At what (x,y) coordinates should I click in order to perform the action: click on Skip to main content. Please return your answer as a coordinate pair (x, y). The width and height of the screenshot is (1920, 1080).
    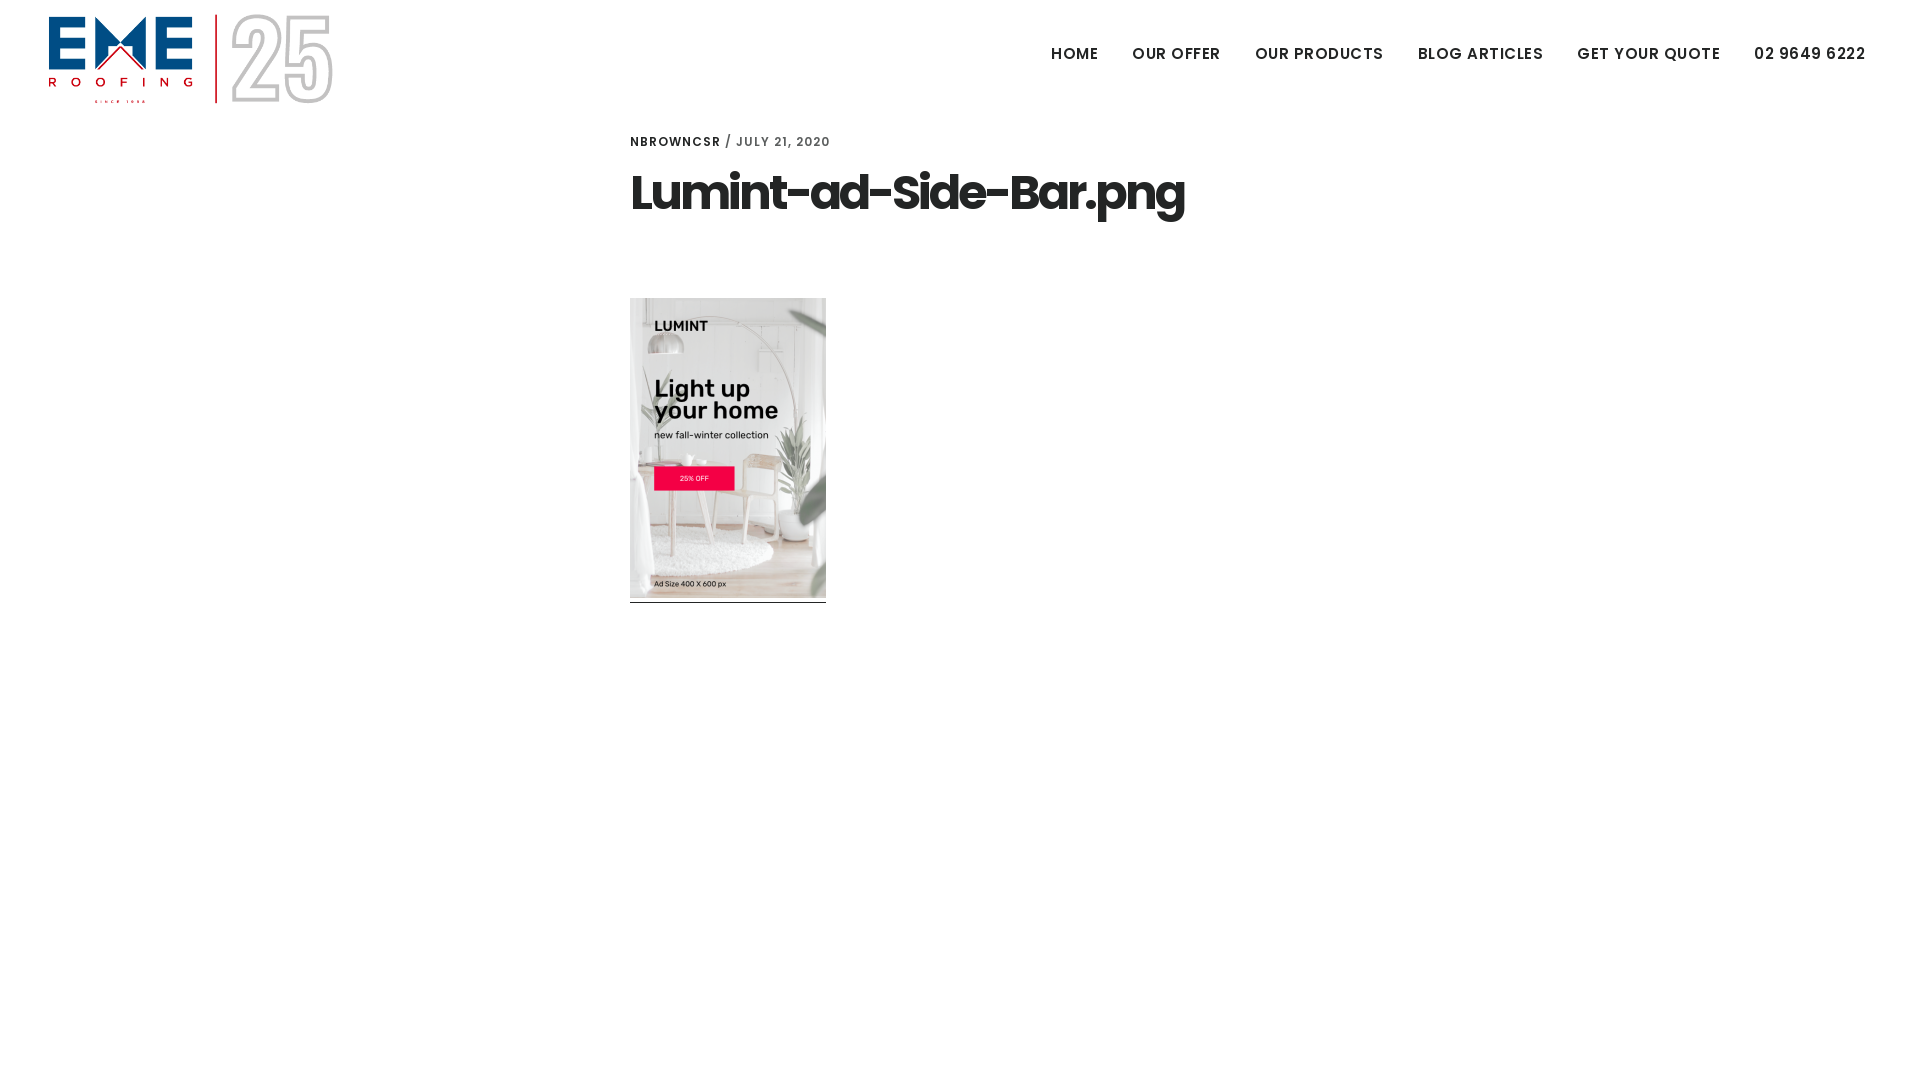
    Looking at the image, I should click on (0, 0).